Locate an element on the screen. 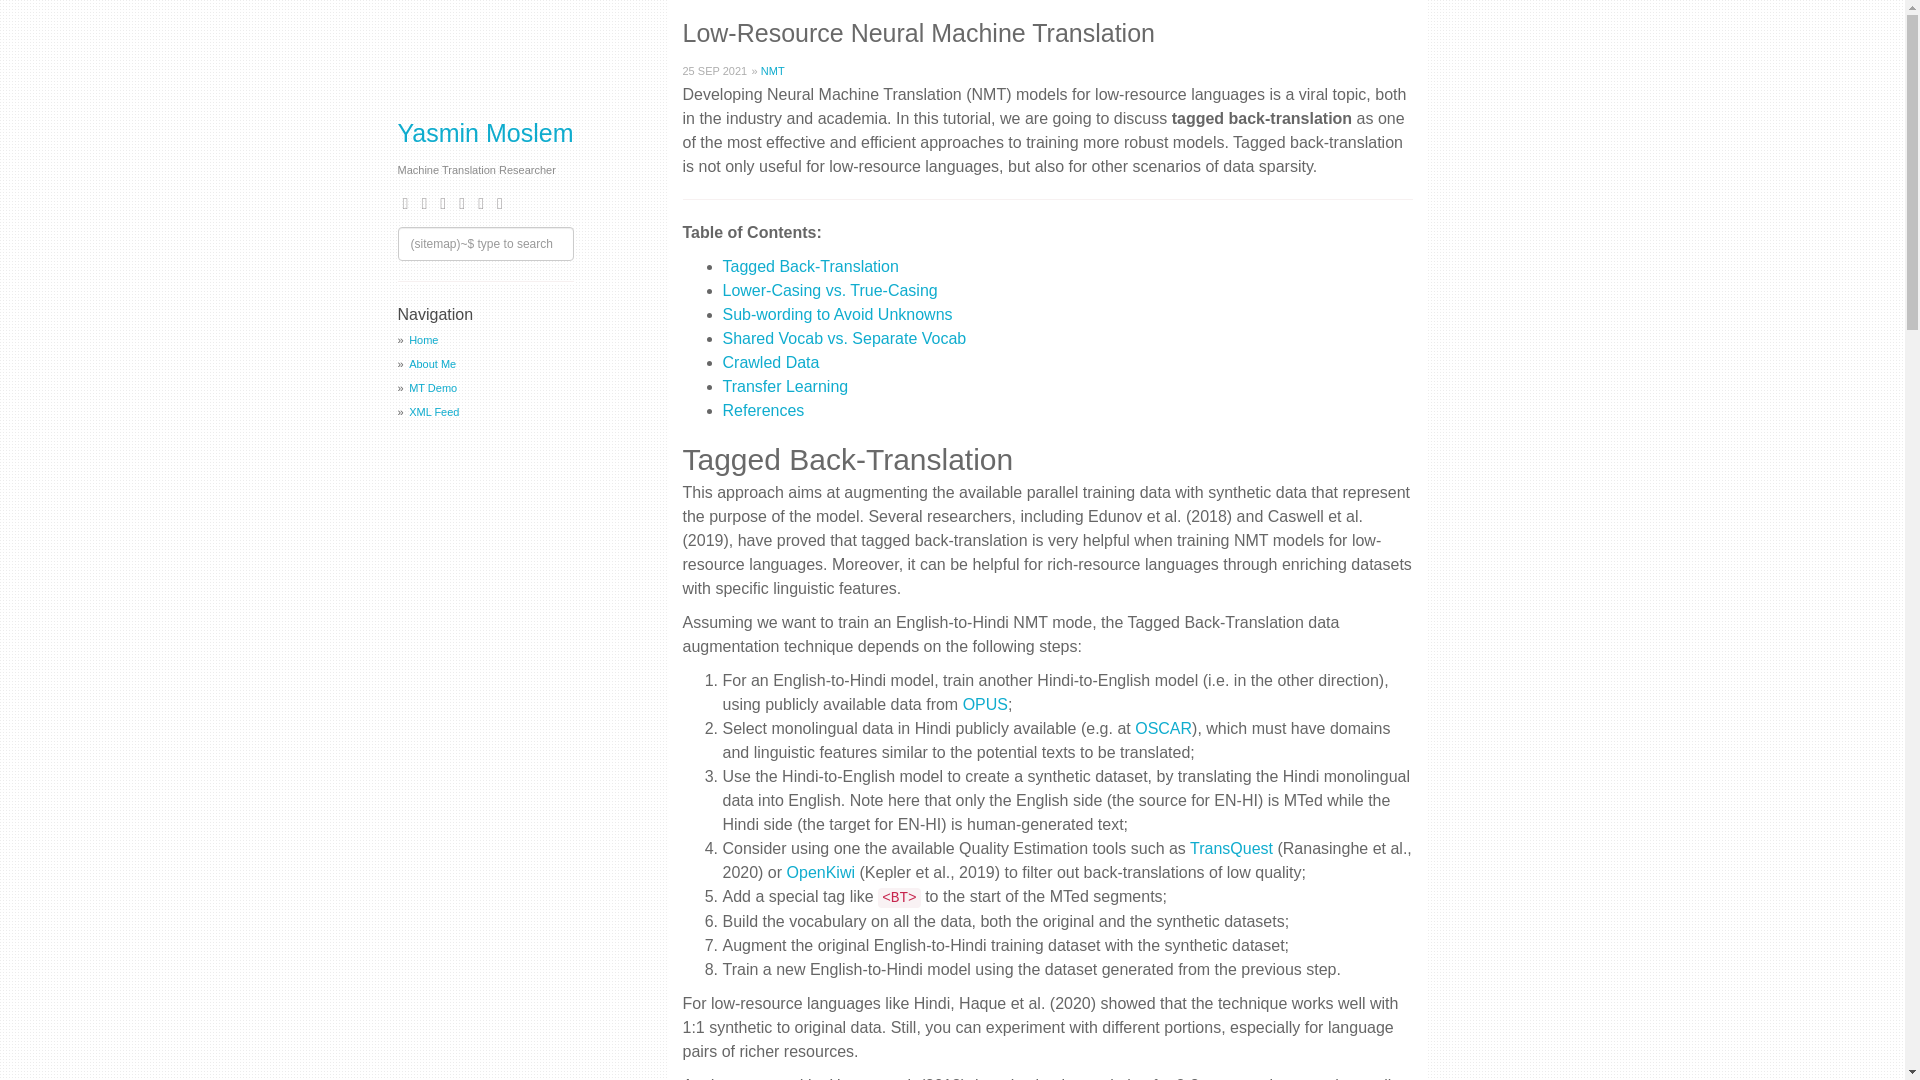  MT Demo is located at coordinates (432, 388).